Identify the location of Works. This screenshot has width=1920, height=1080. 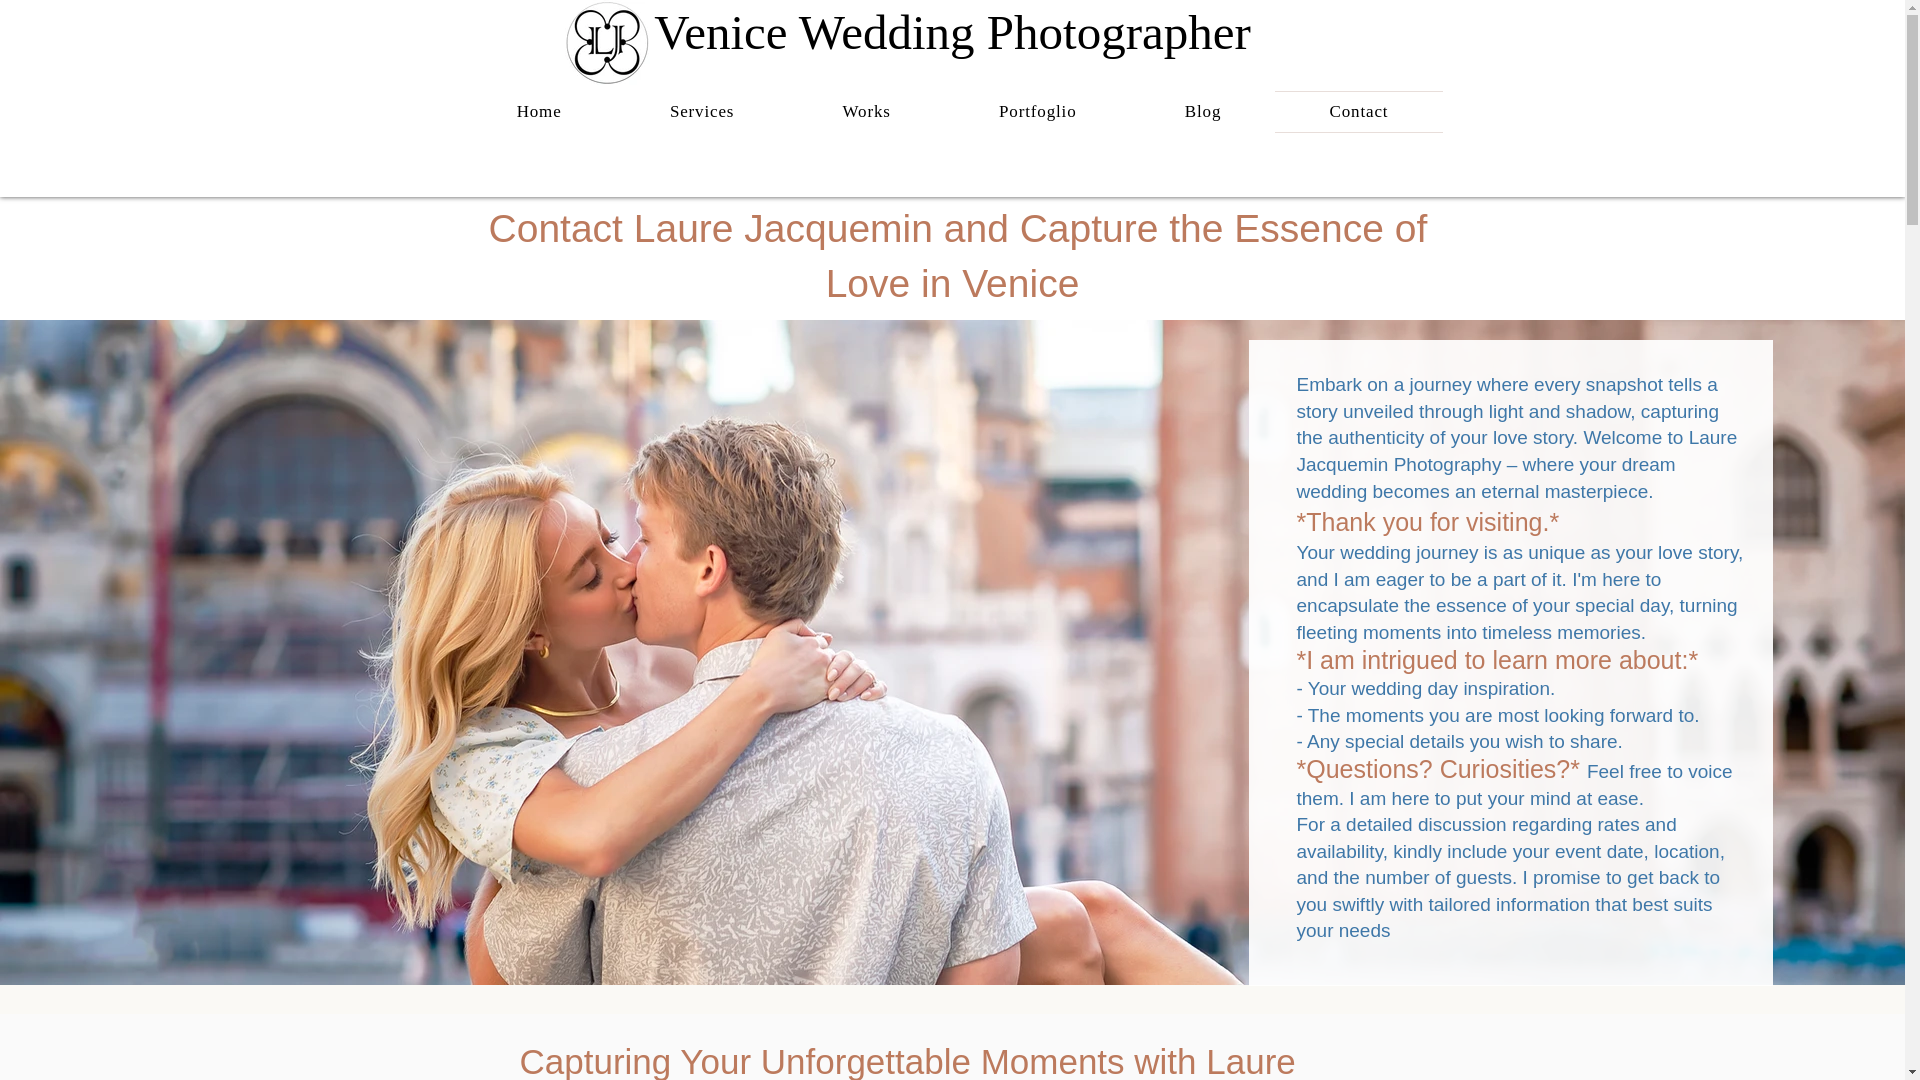
(866, 111).